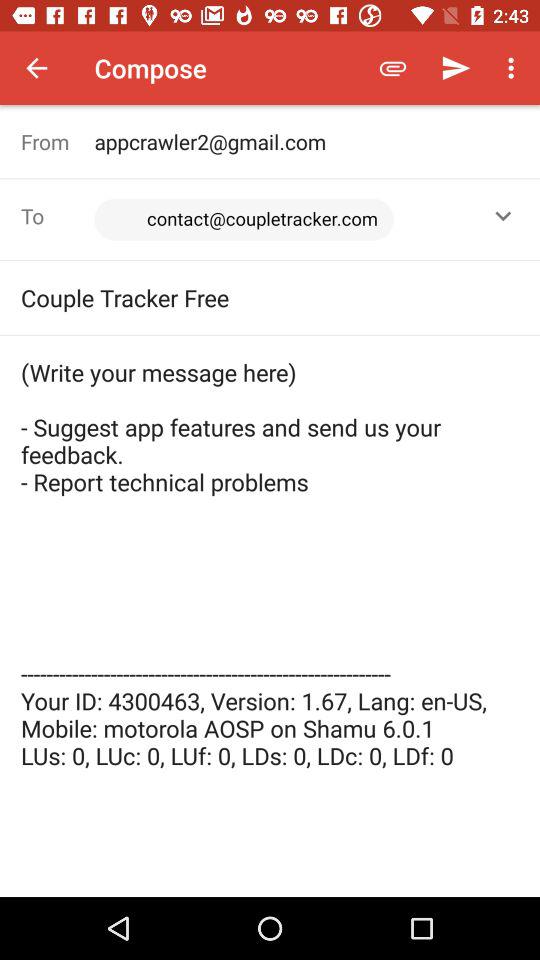  I want to click on open icon above appcrawler2@gmail.com, so click(392, 68).